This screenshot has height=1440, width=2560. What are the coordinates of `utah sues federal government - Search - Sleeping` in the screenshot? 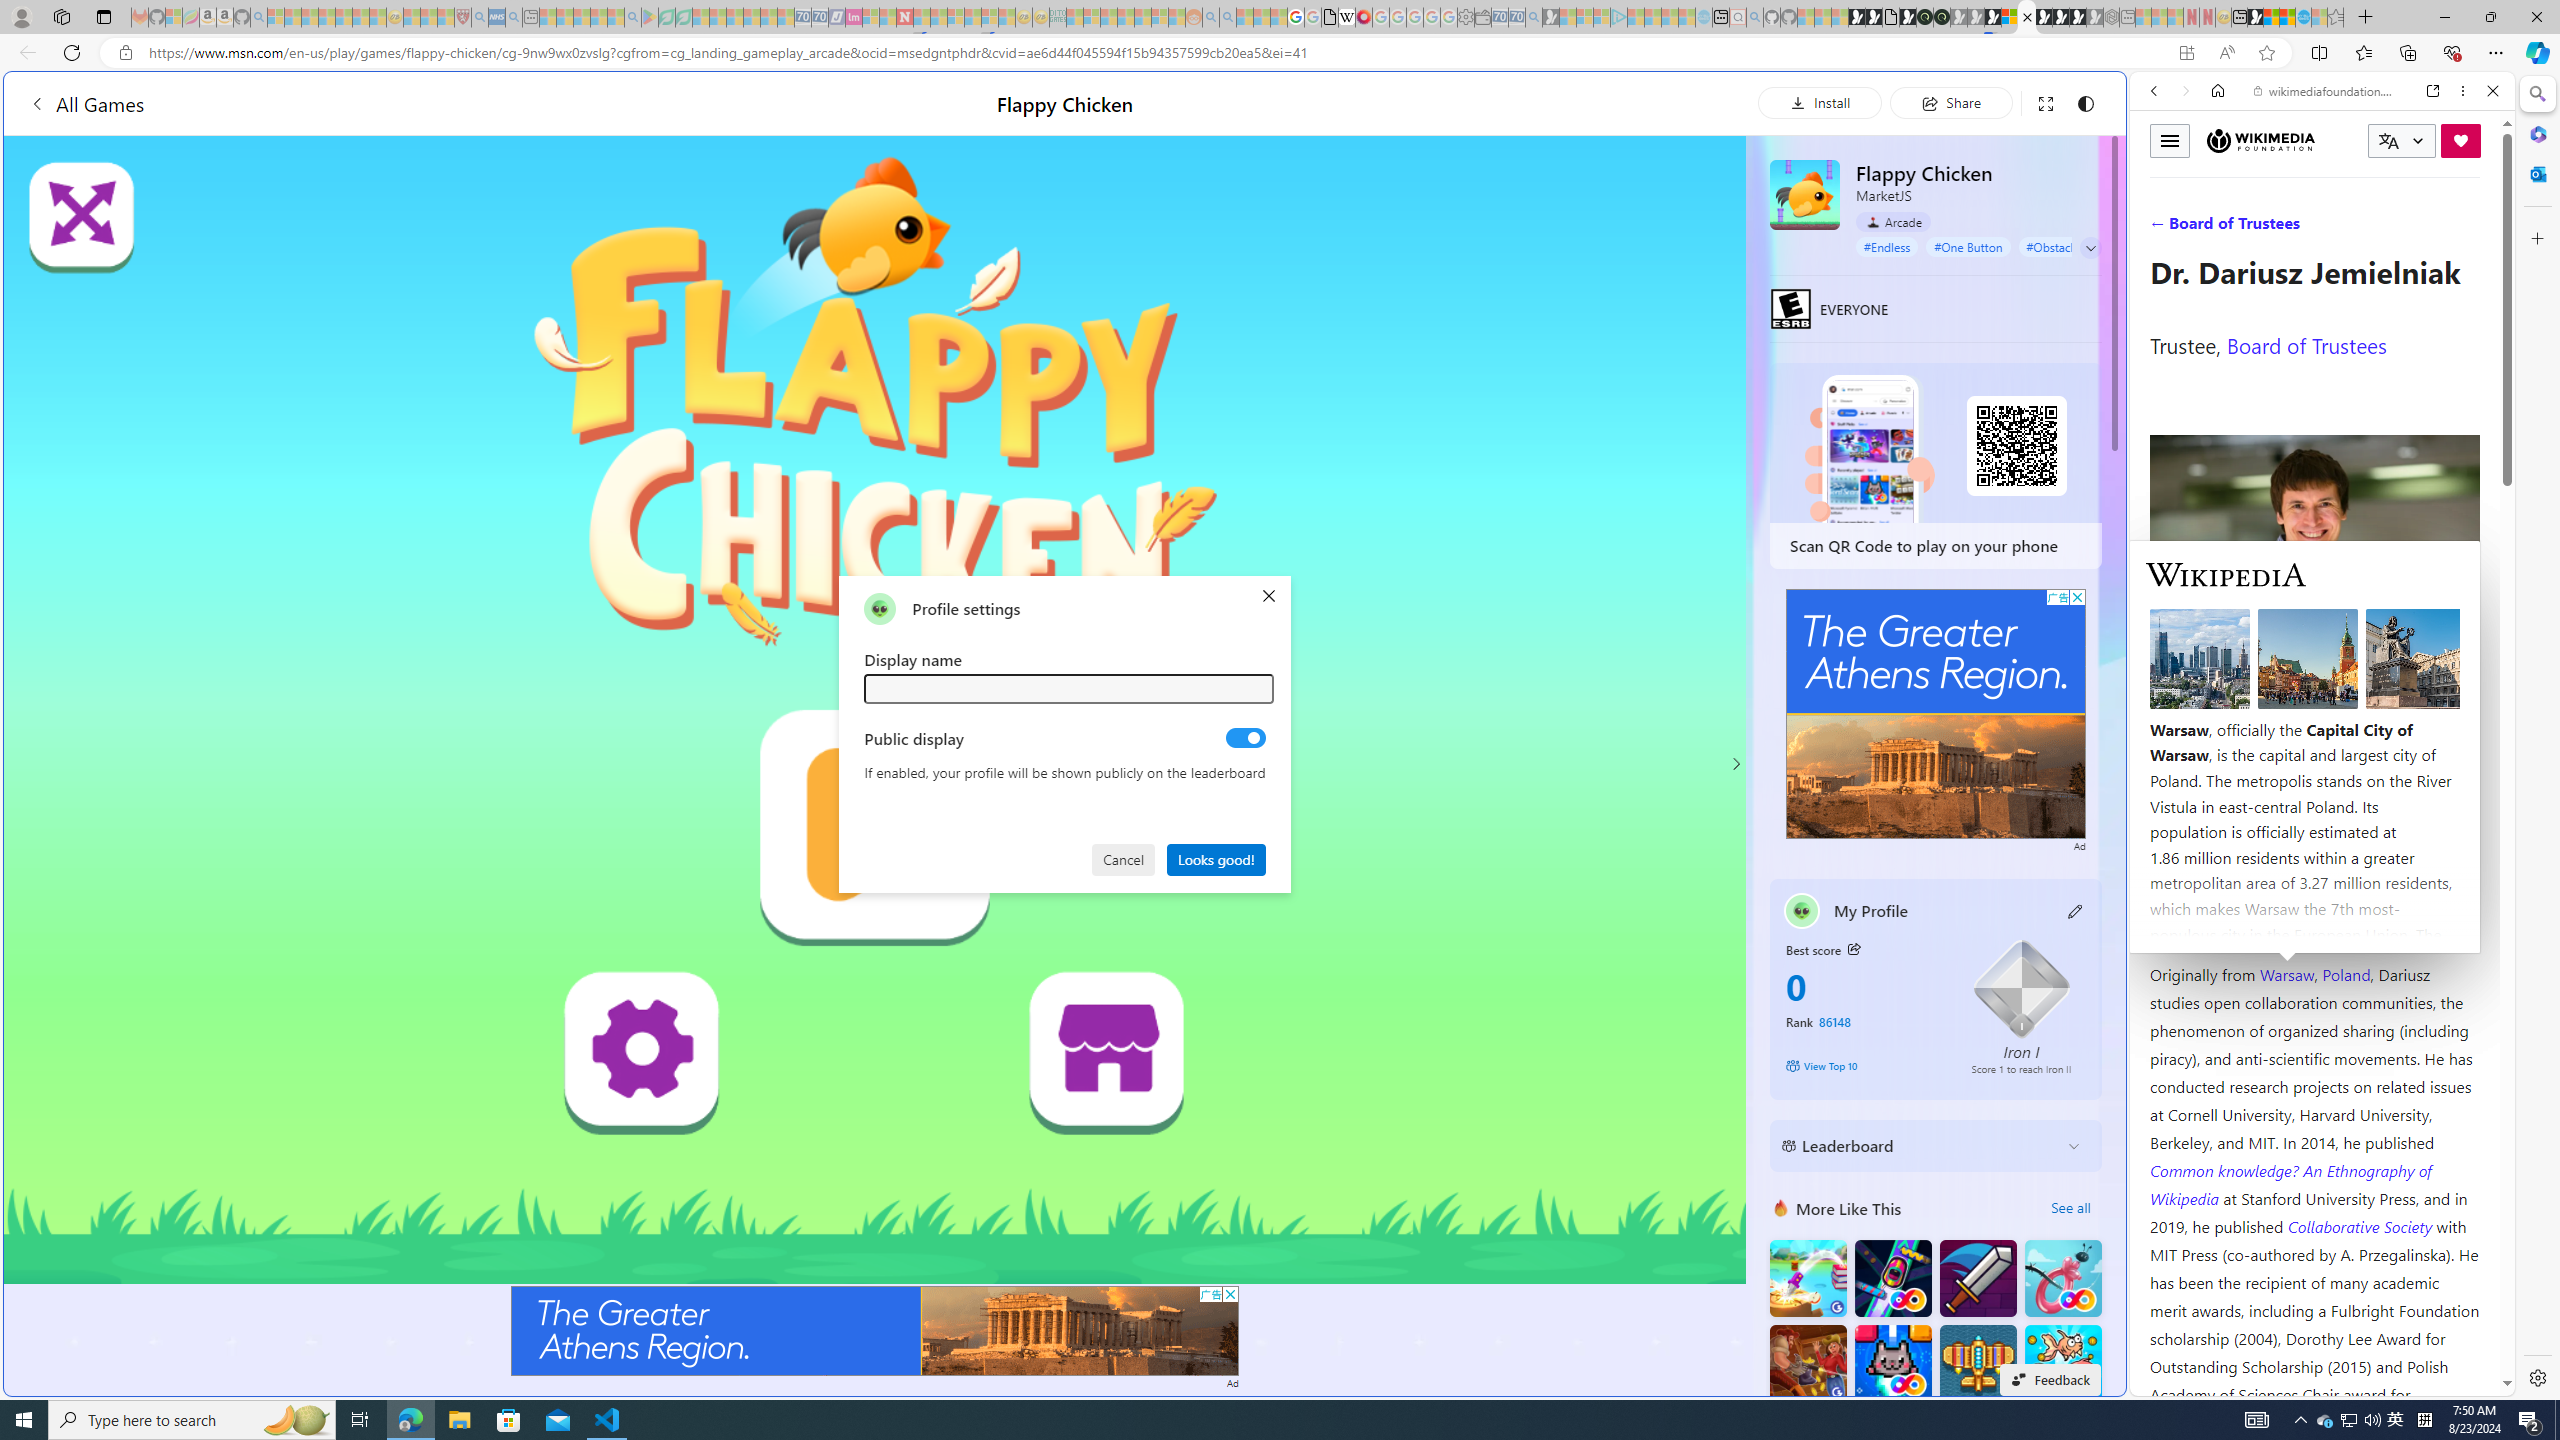 It's located at (512, 17).